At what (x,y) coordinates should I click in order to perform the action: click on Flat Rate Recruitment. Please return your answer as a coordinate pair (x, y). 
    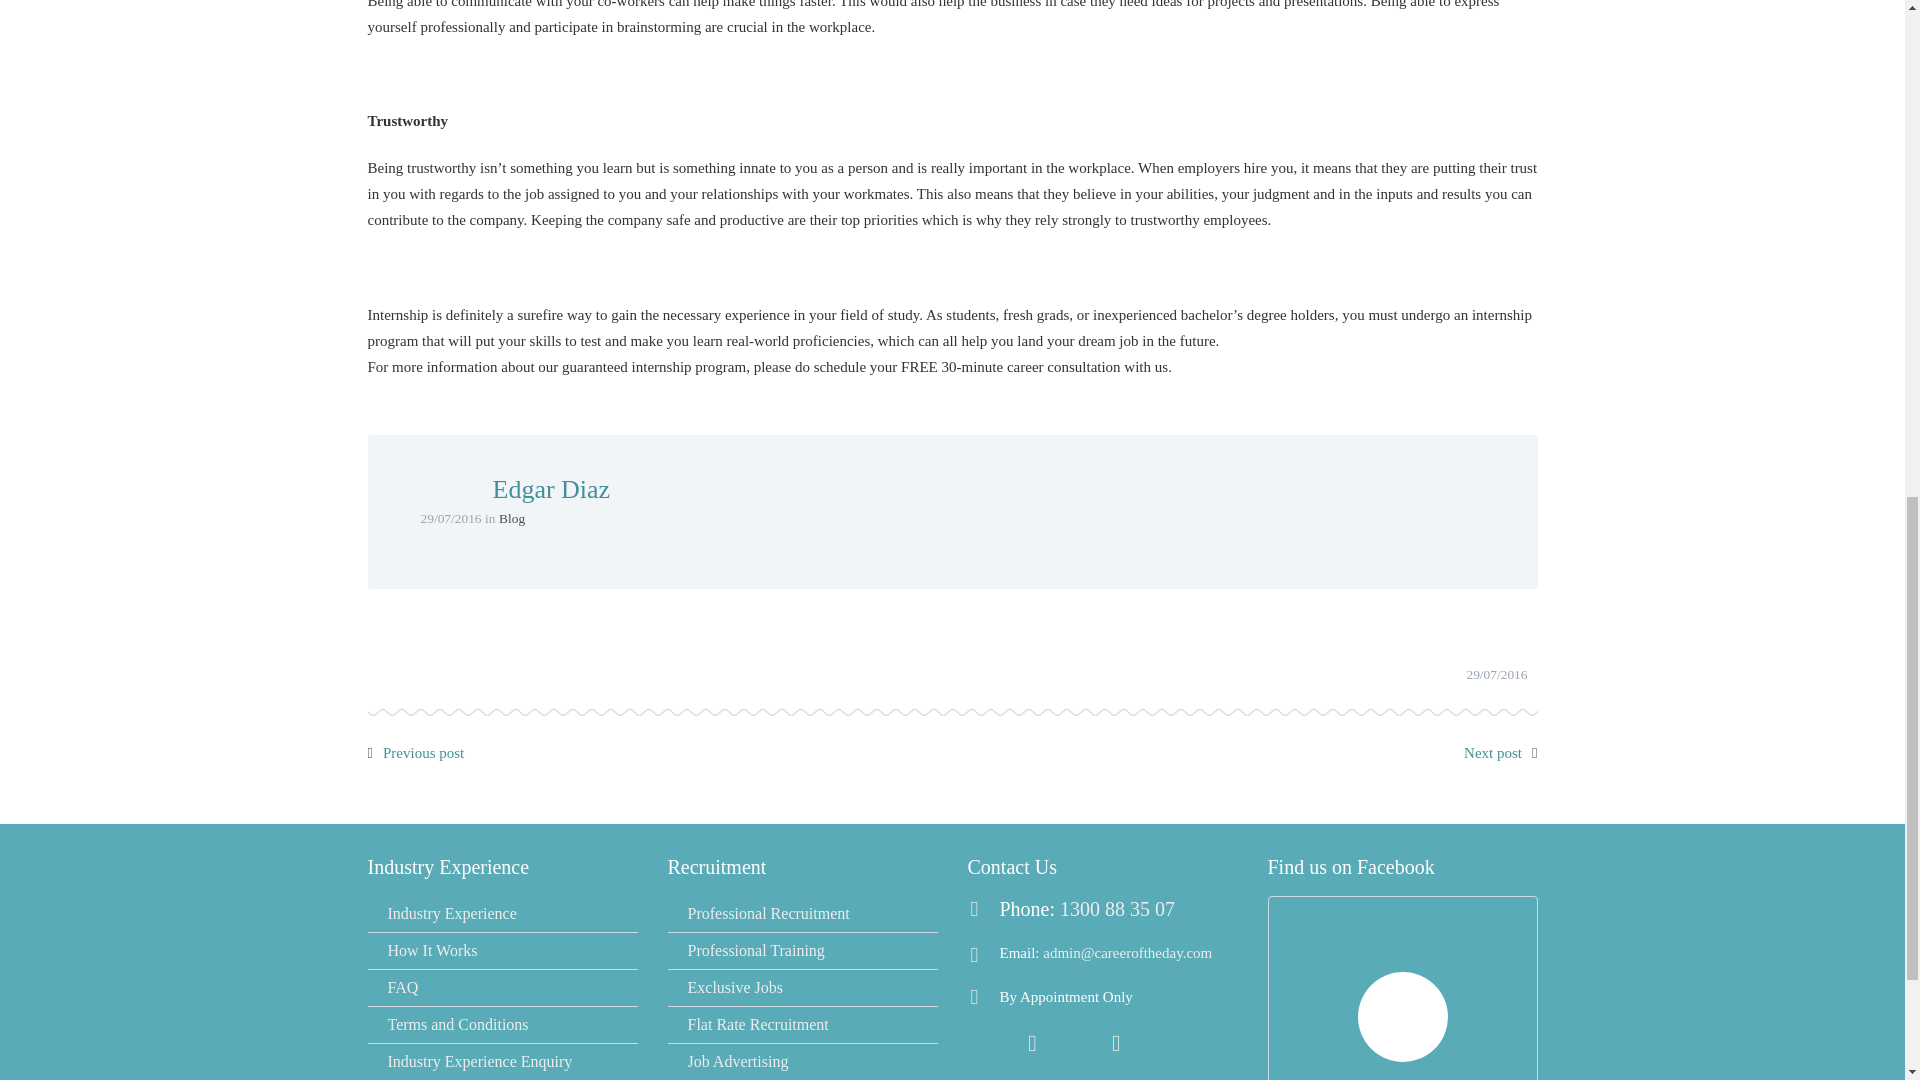
    Looking at the image, I should click on (803, 1024).